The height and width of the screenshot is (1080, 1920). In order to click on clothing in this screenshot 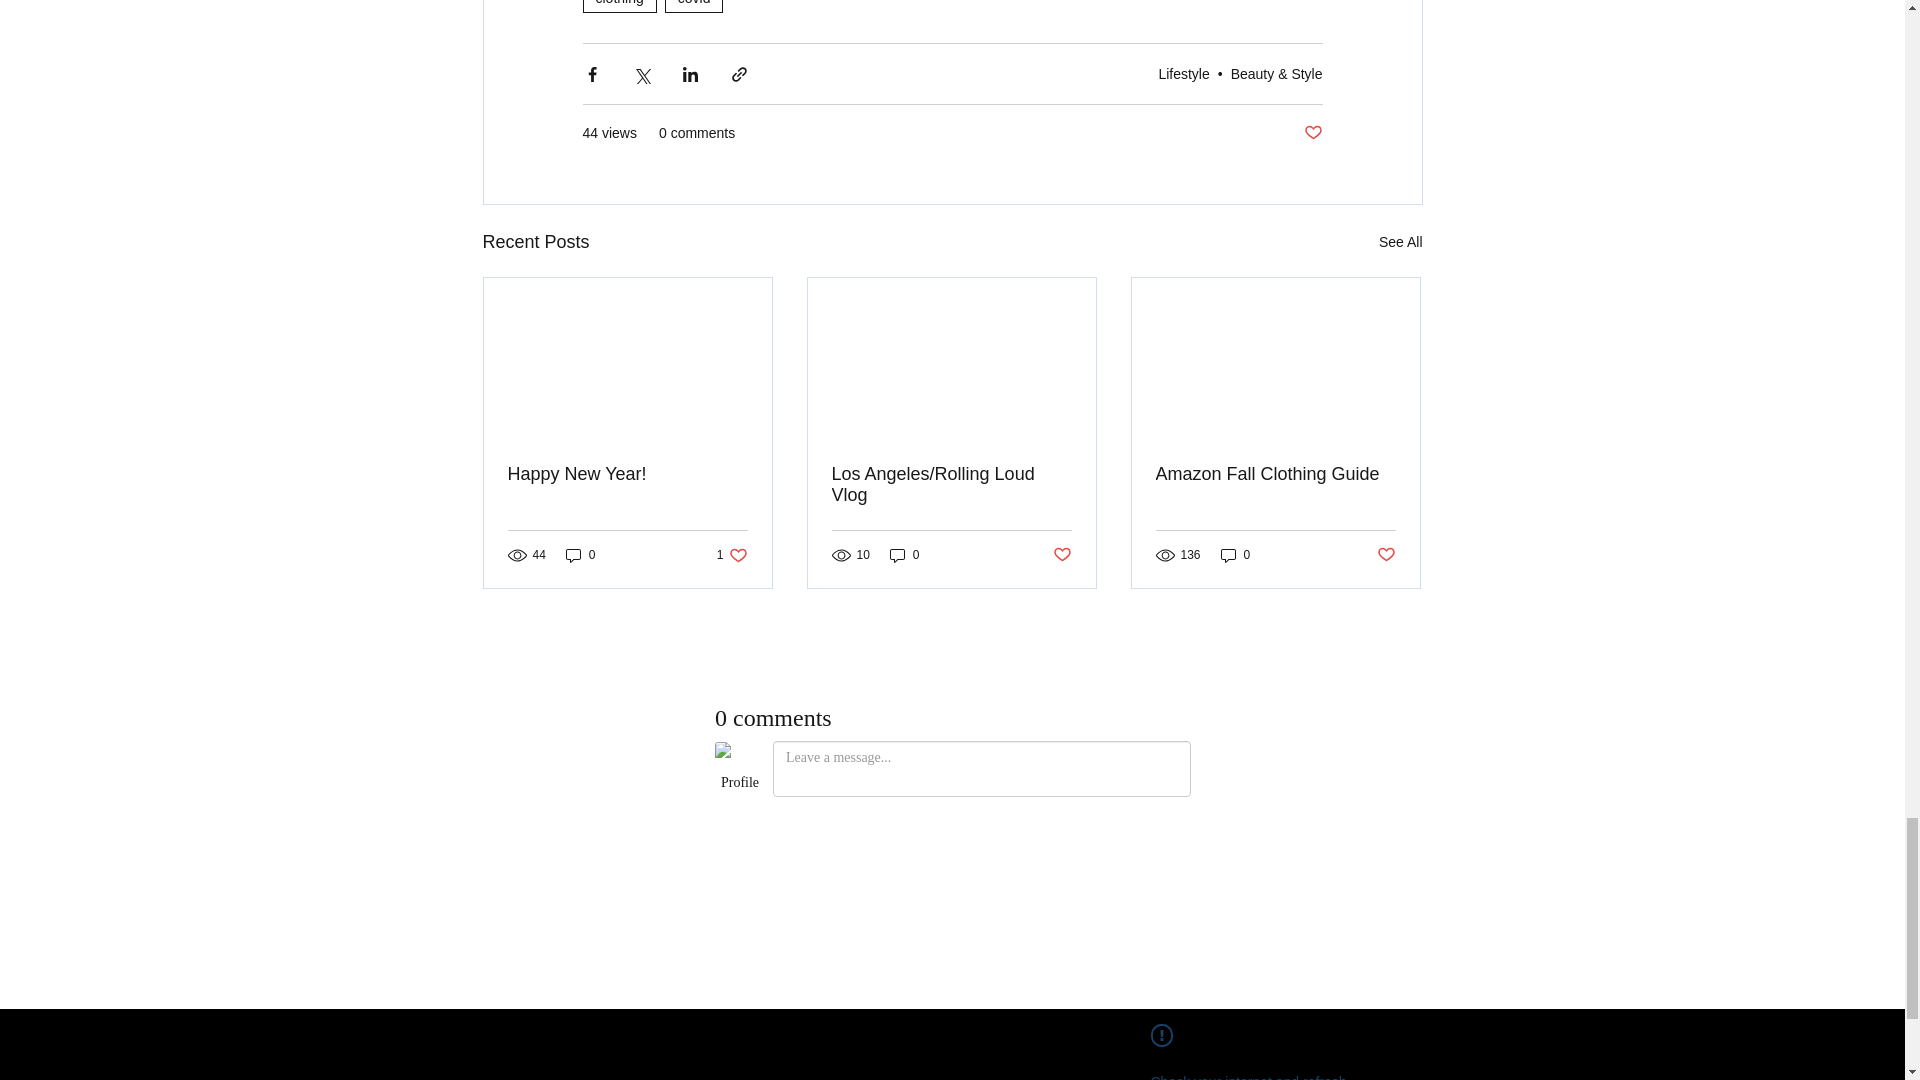, I will do `click(618, 6)`.